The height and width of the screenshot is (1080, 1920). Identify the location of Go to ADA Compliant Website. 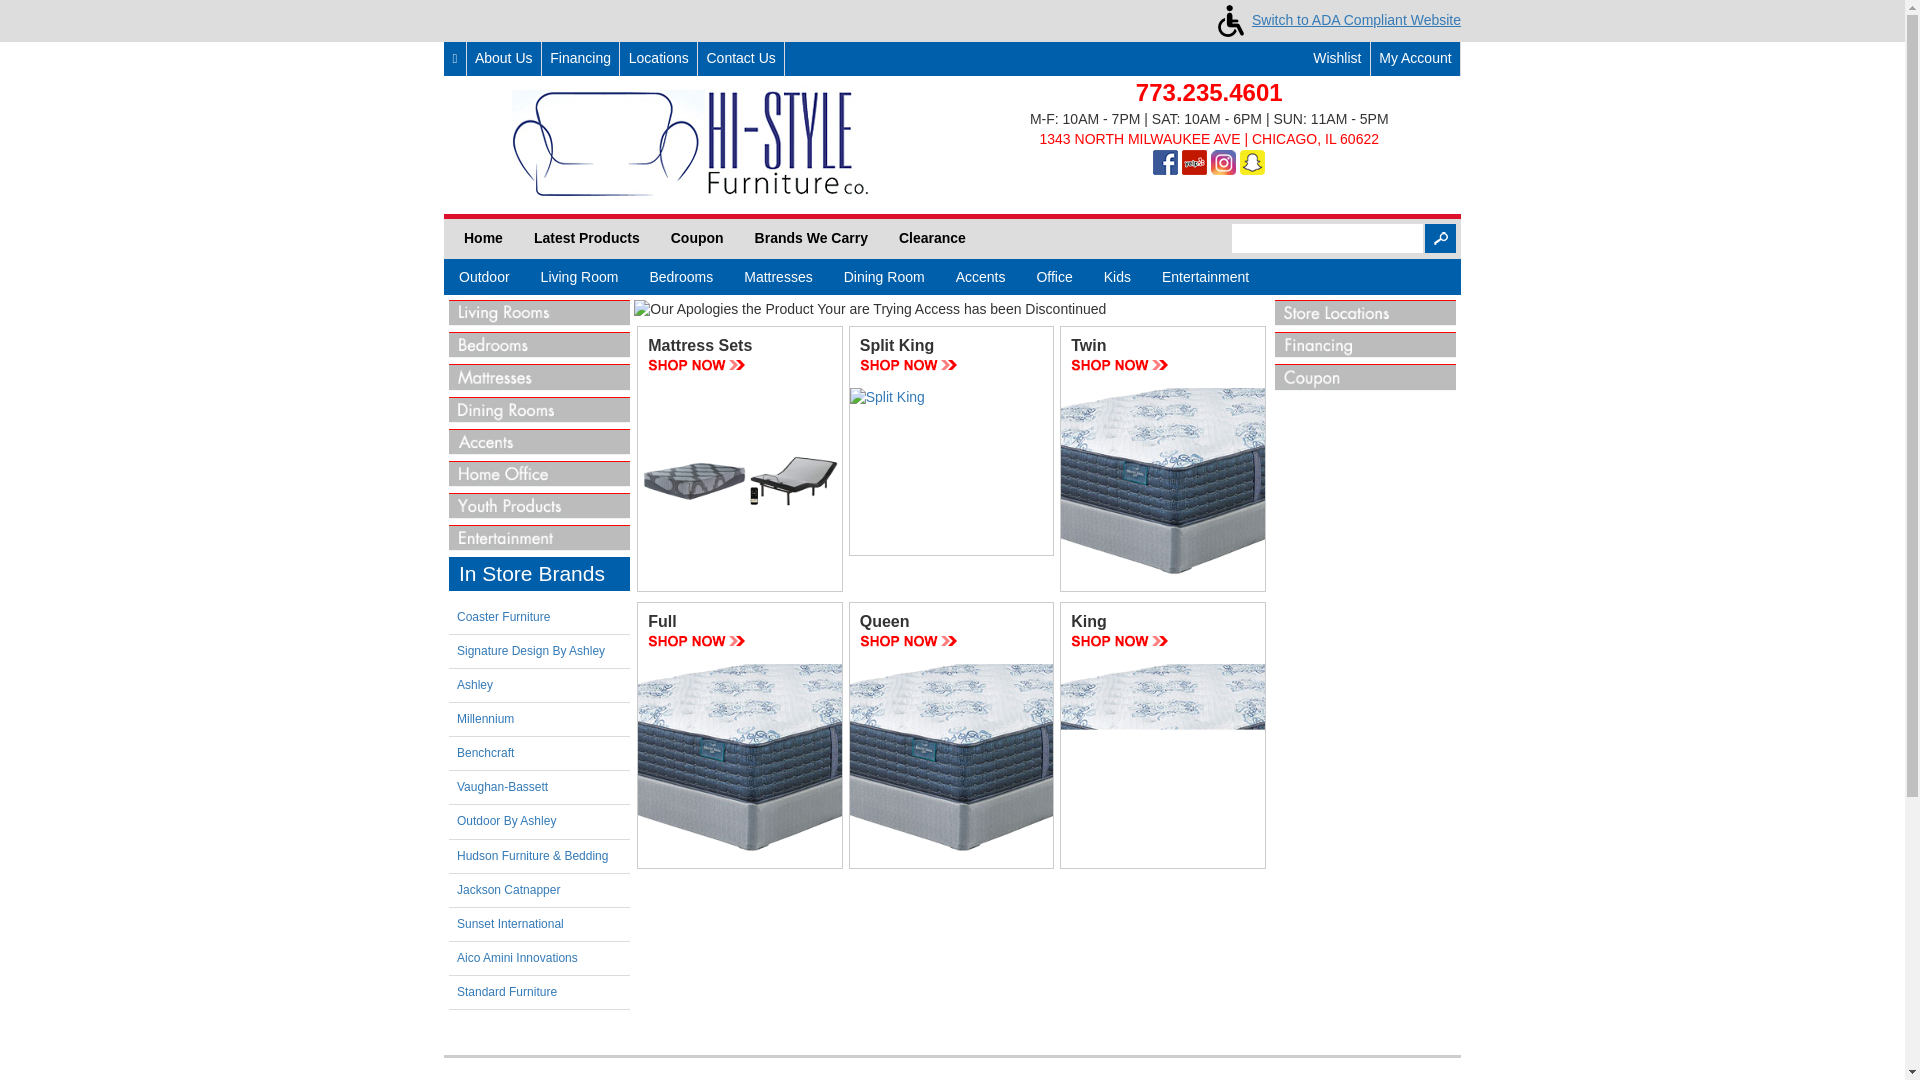
(1335, 20).